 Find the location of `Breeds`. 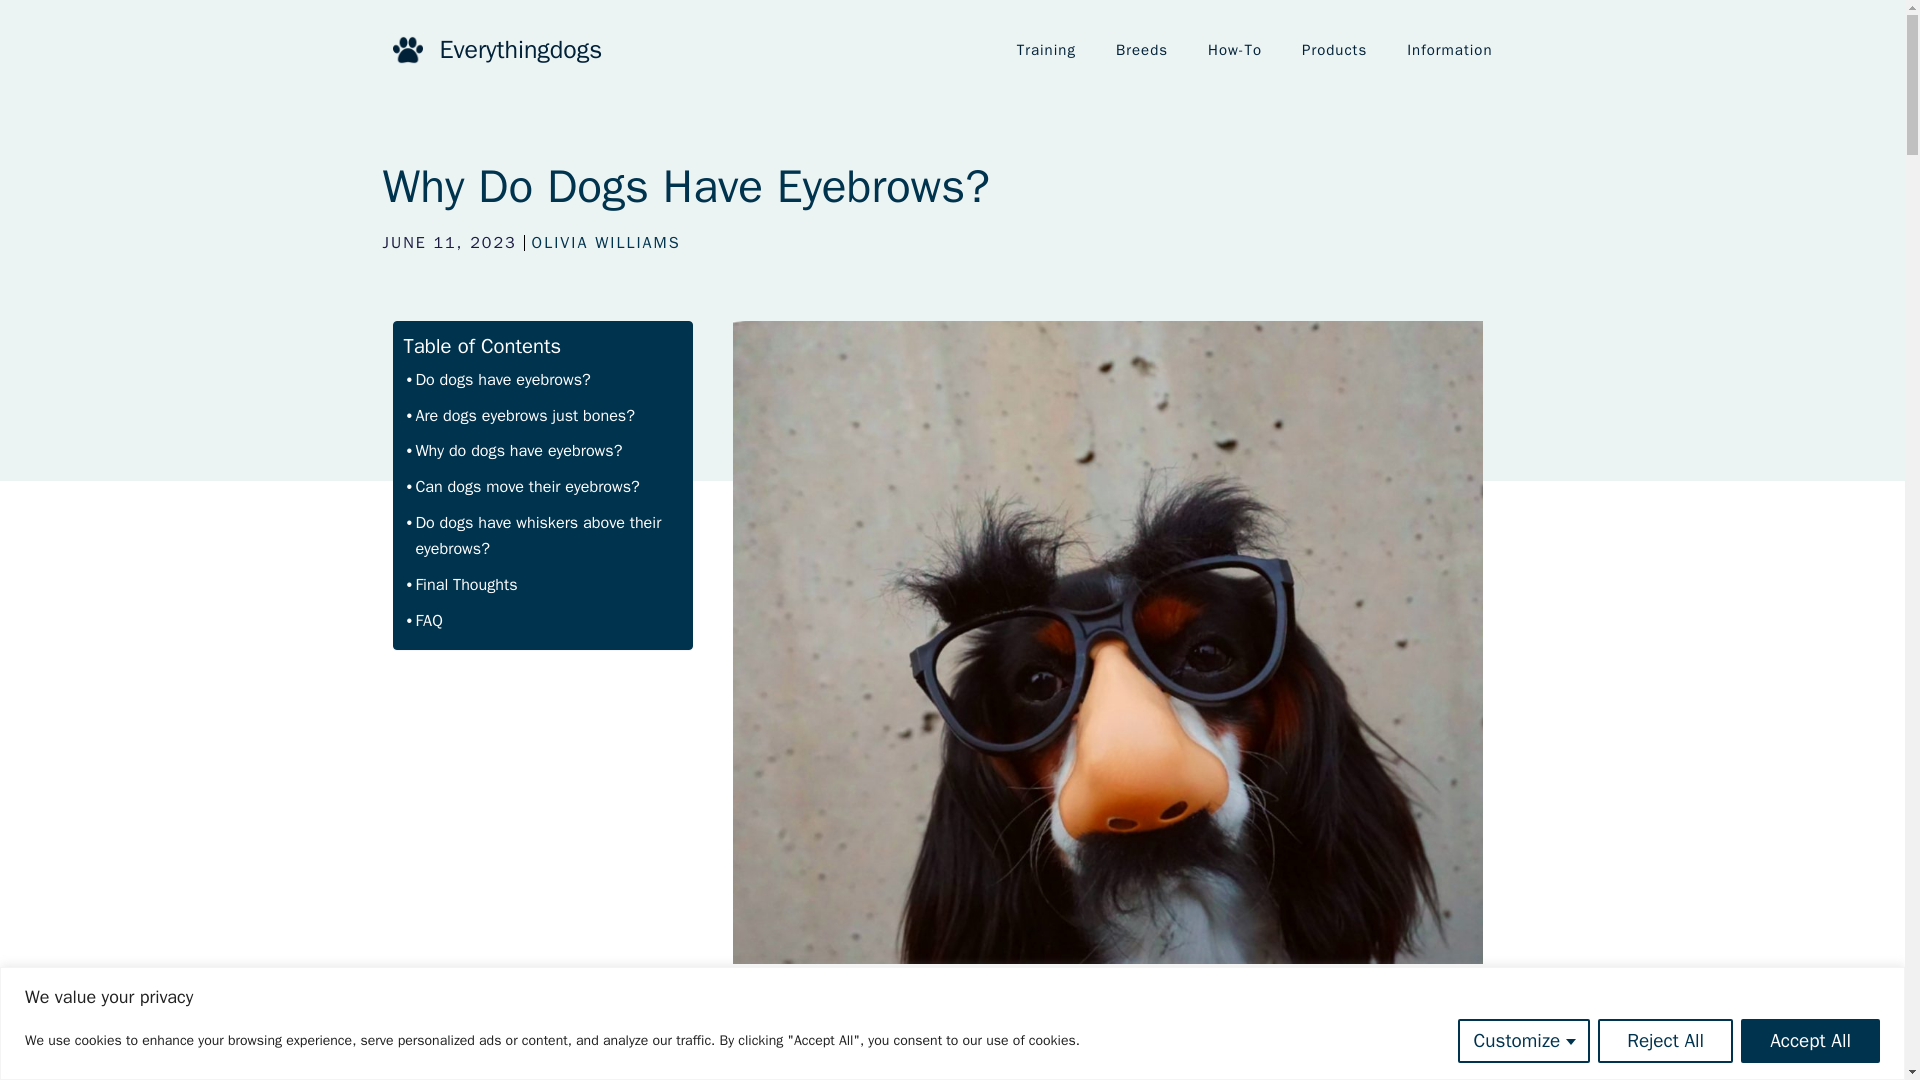

Breeds is located at coordinates (1142, 50).